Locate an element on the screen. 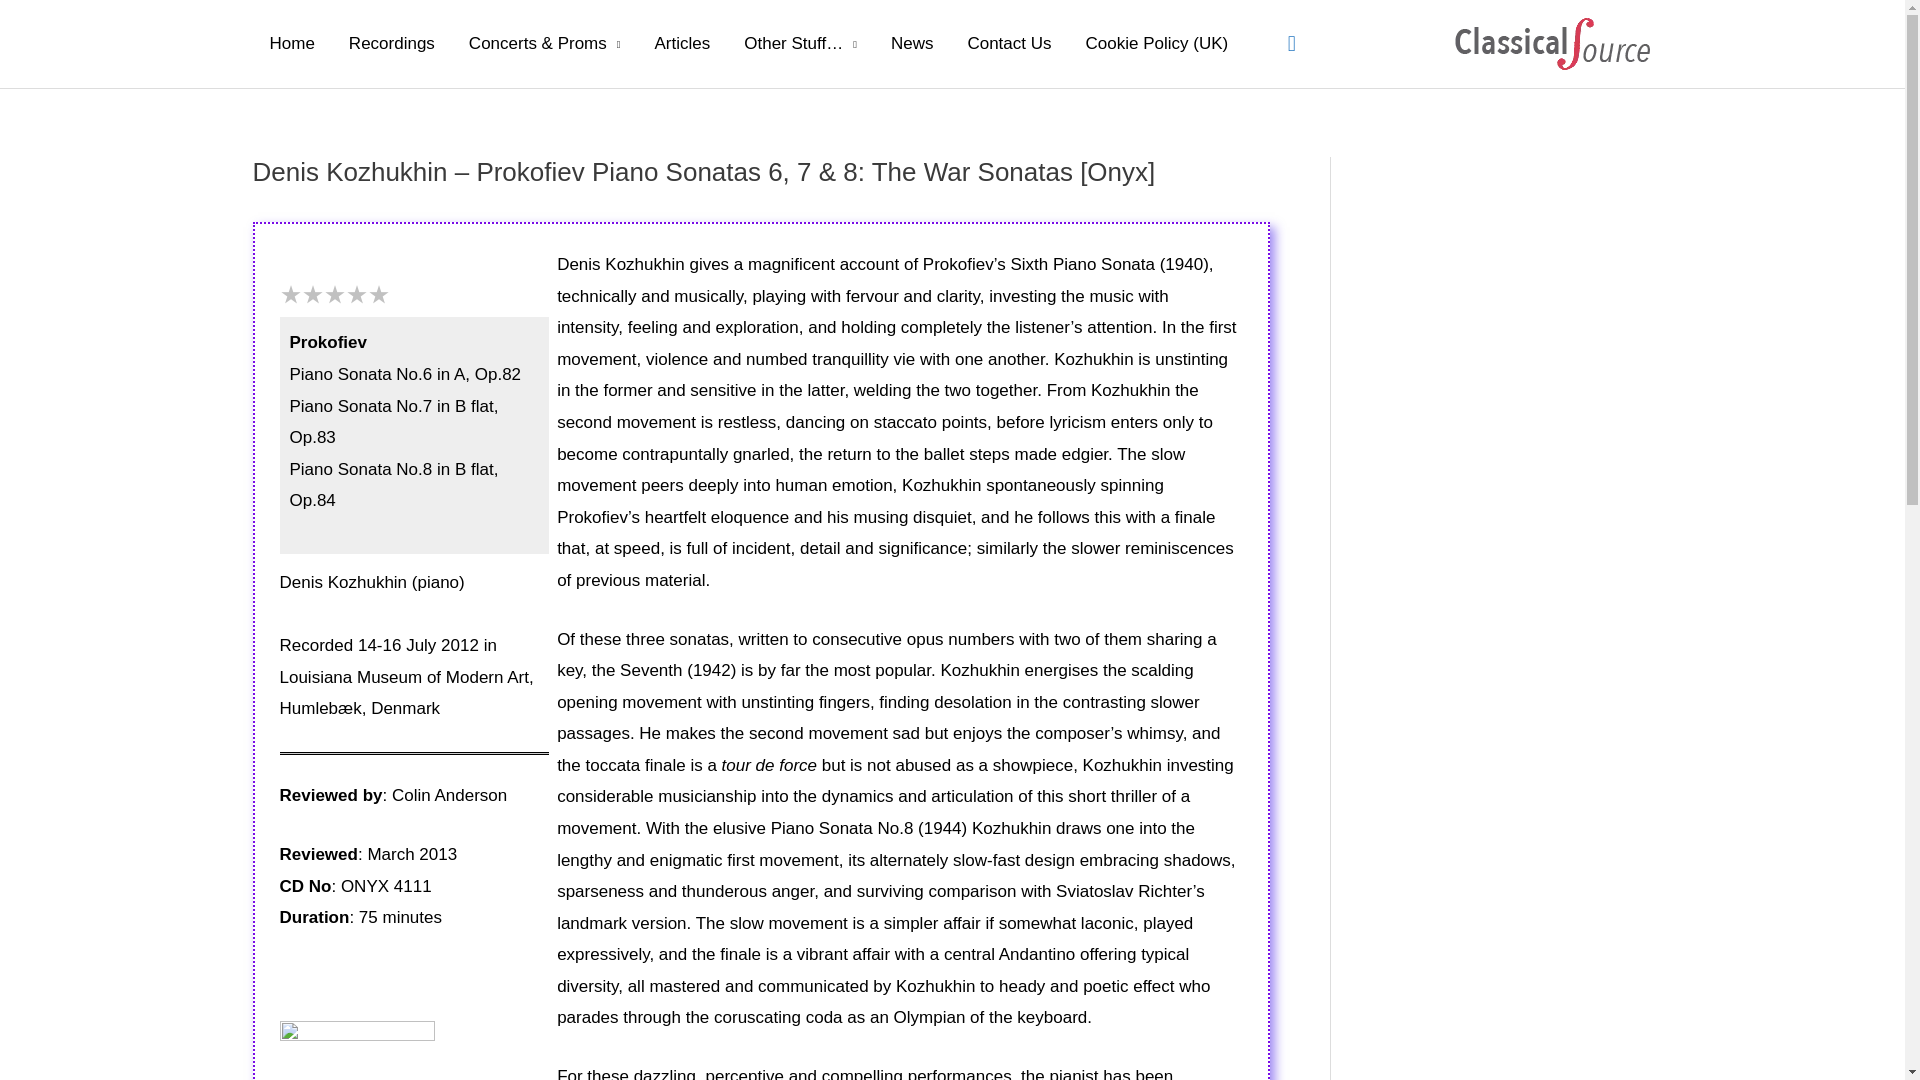 This screenshot has height=1080, width=1920. Recordings is located at coordinates (392, 44).